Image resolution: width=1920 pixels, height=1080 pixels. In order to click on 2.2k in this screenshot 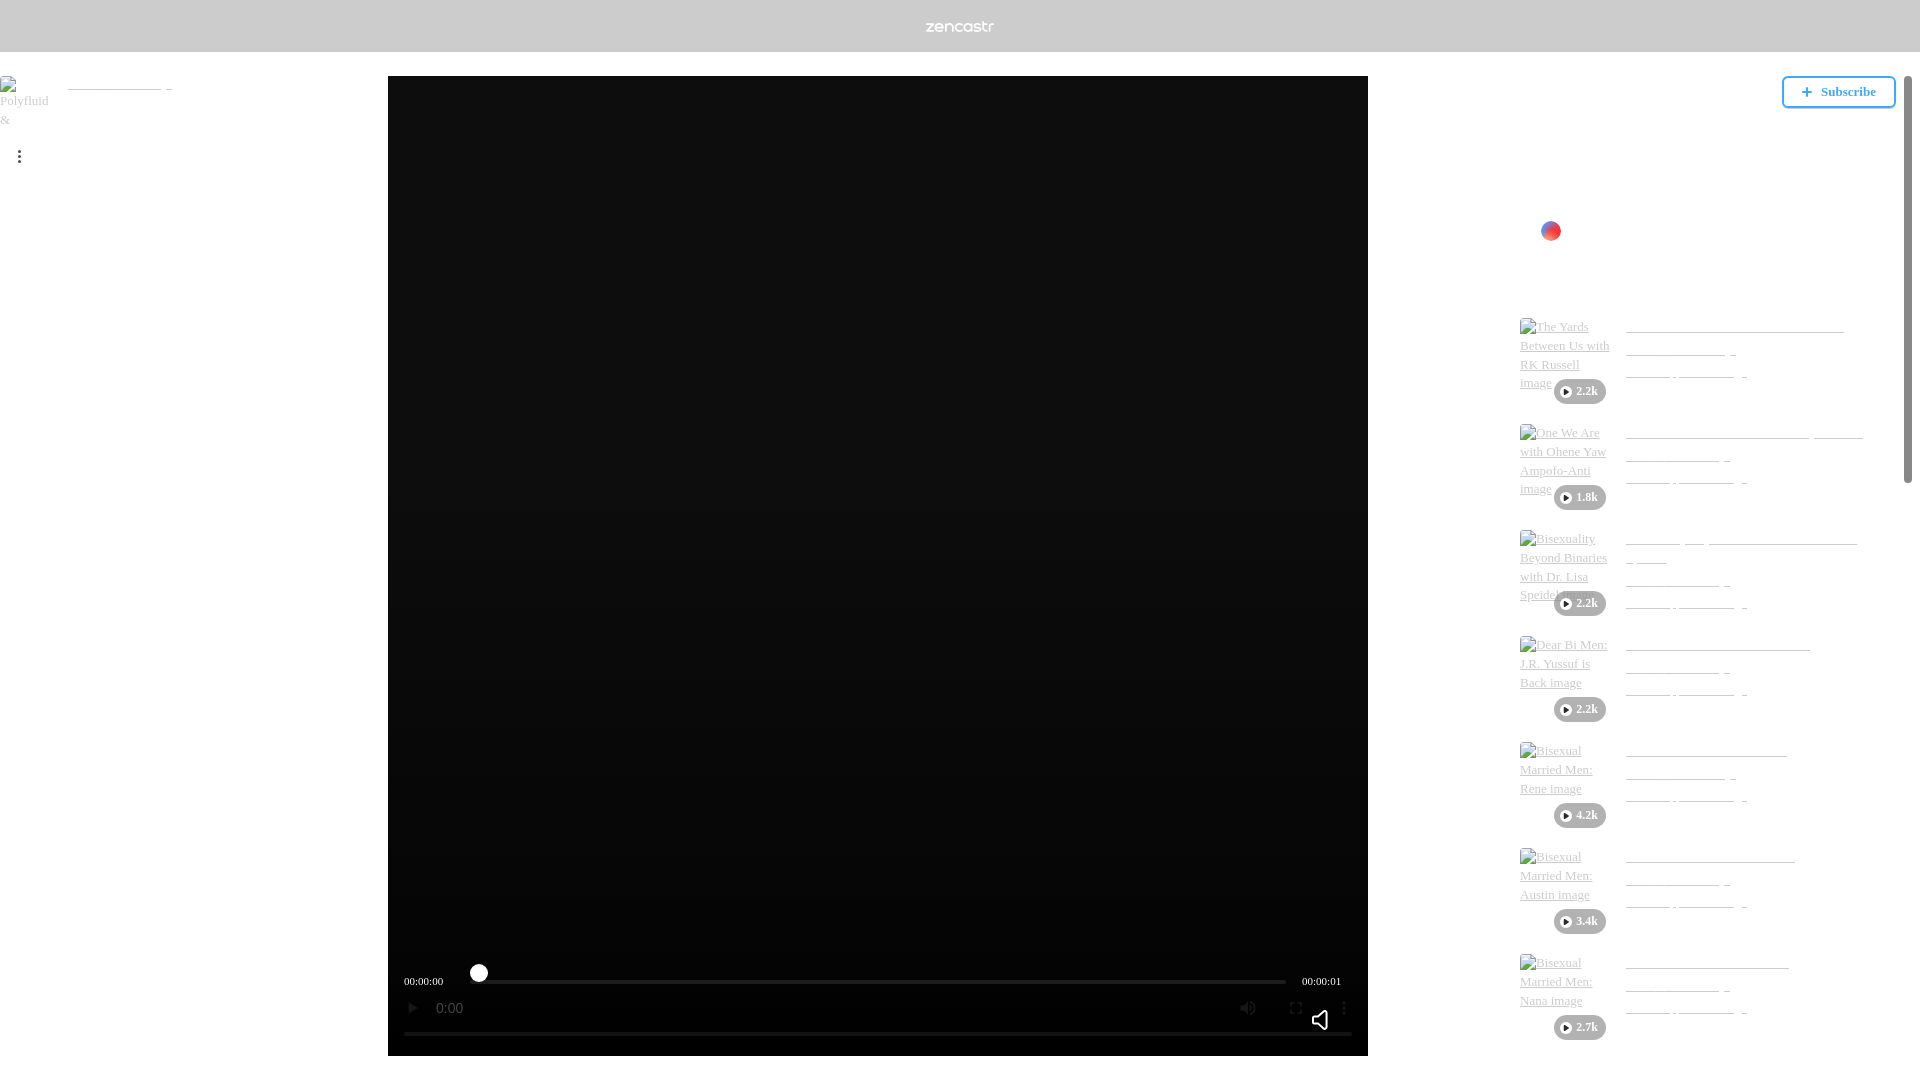, I will do `click(1565, 574)`.